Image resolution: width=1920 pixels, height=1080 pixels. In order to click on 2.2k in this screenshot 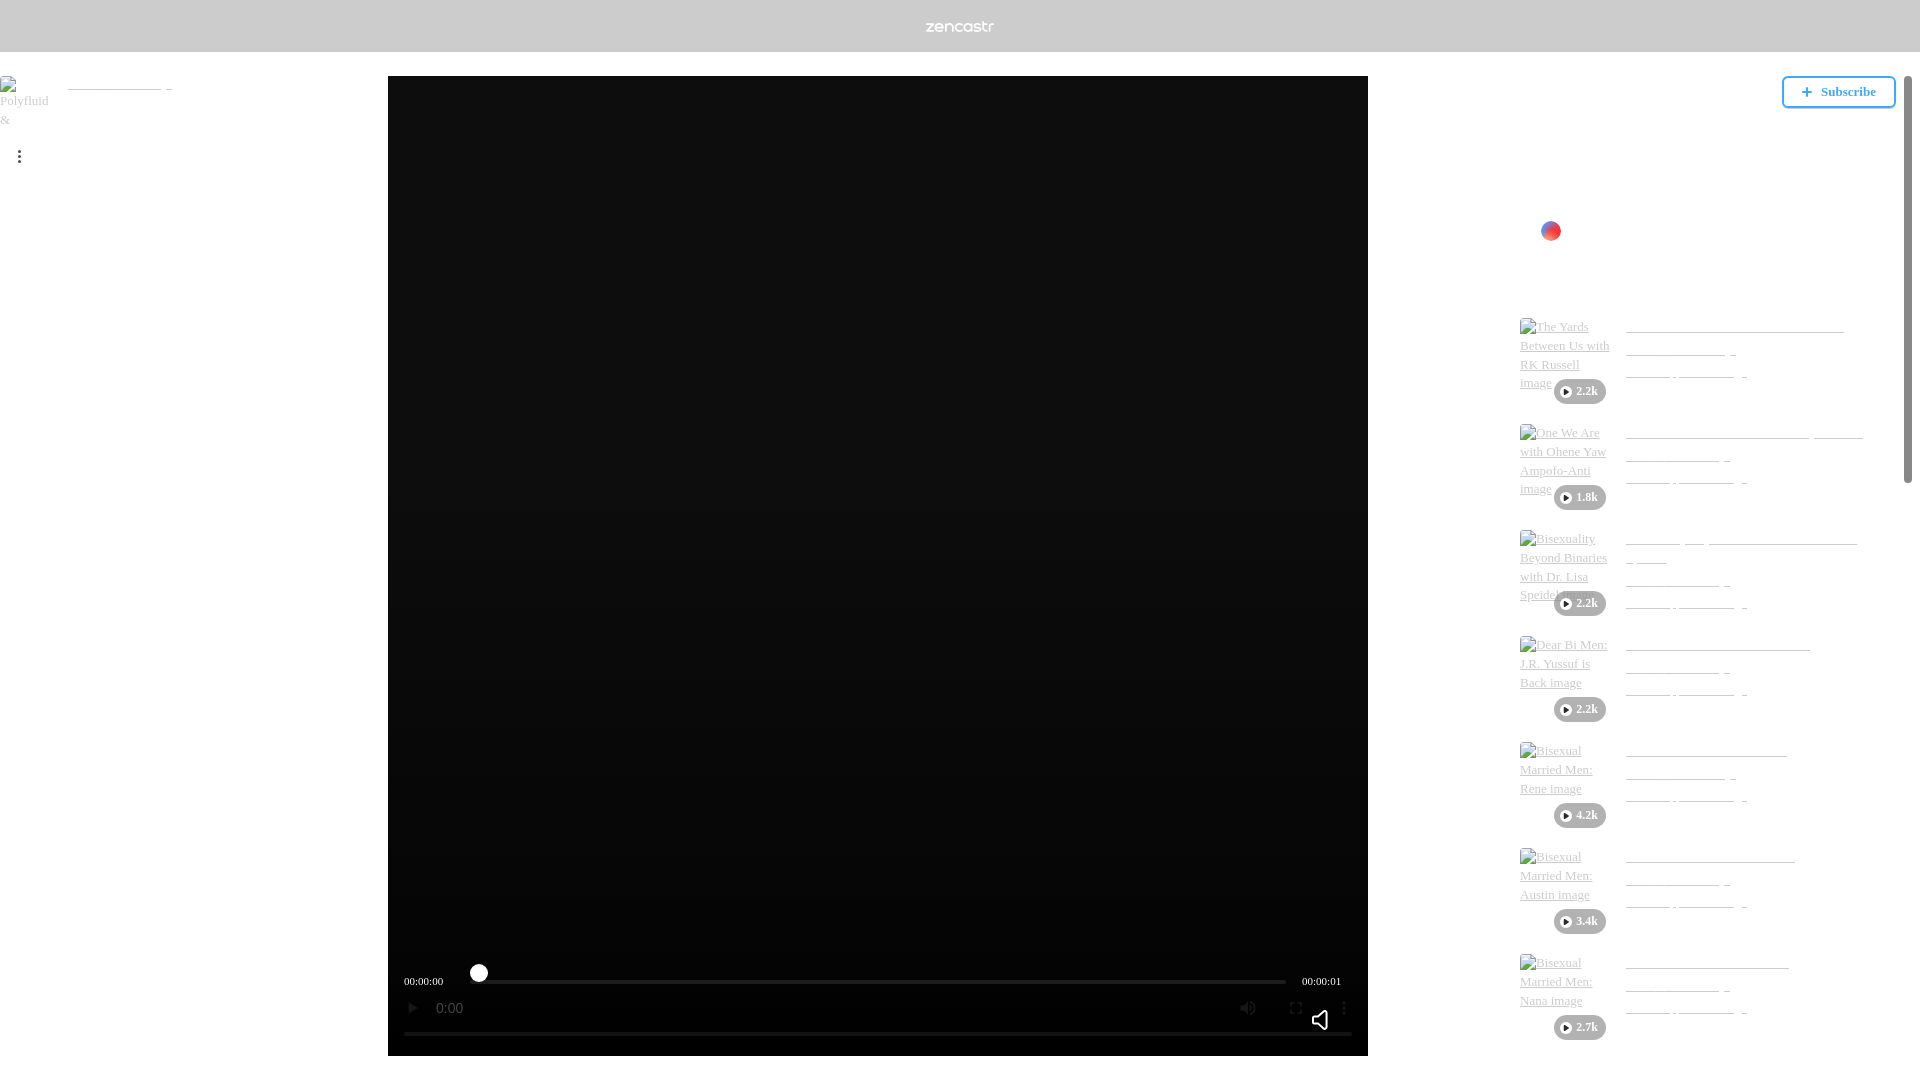, I will do `click(1565, 574)`.